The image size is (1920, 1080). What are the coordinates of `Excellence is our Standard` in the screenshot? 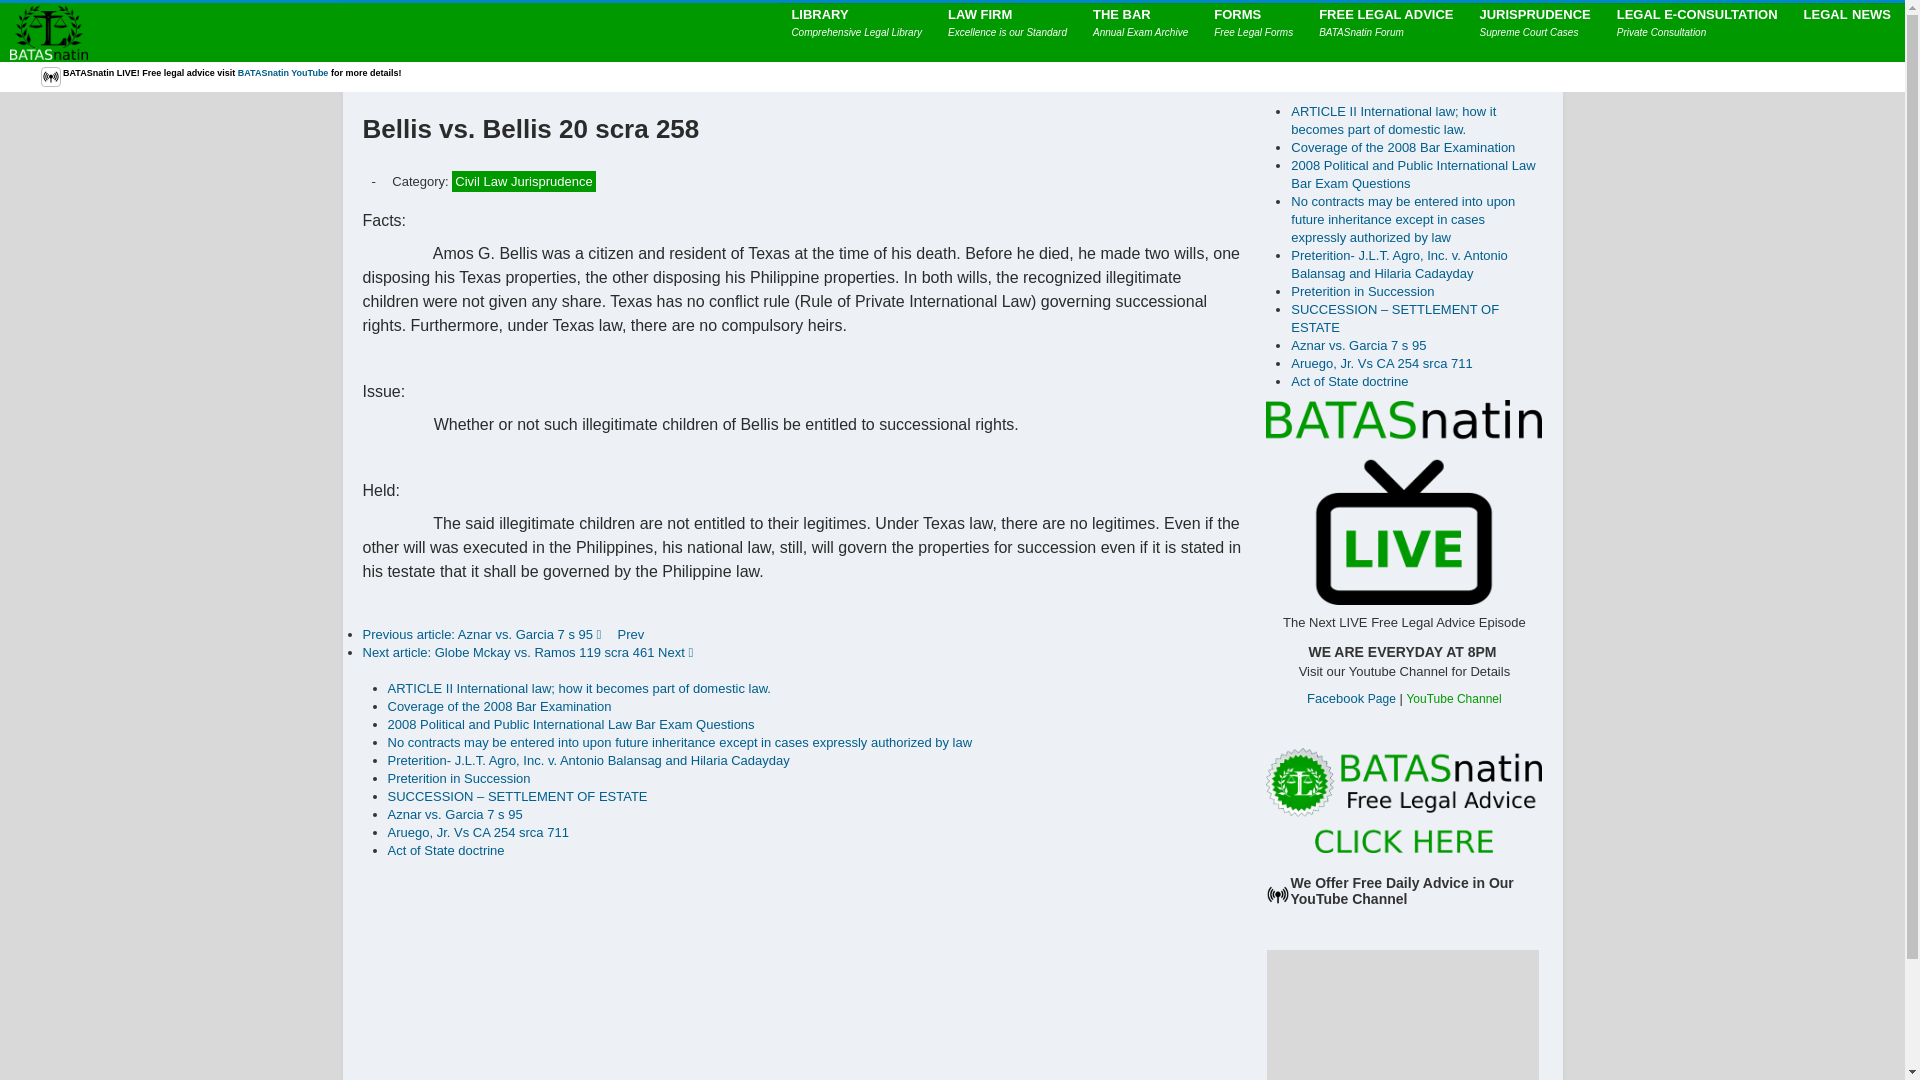 It's located at (1008, 32).